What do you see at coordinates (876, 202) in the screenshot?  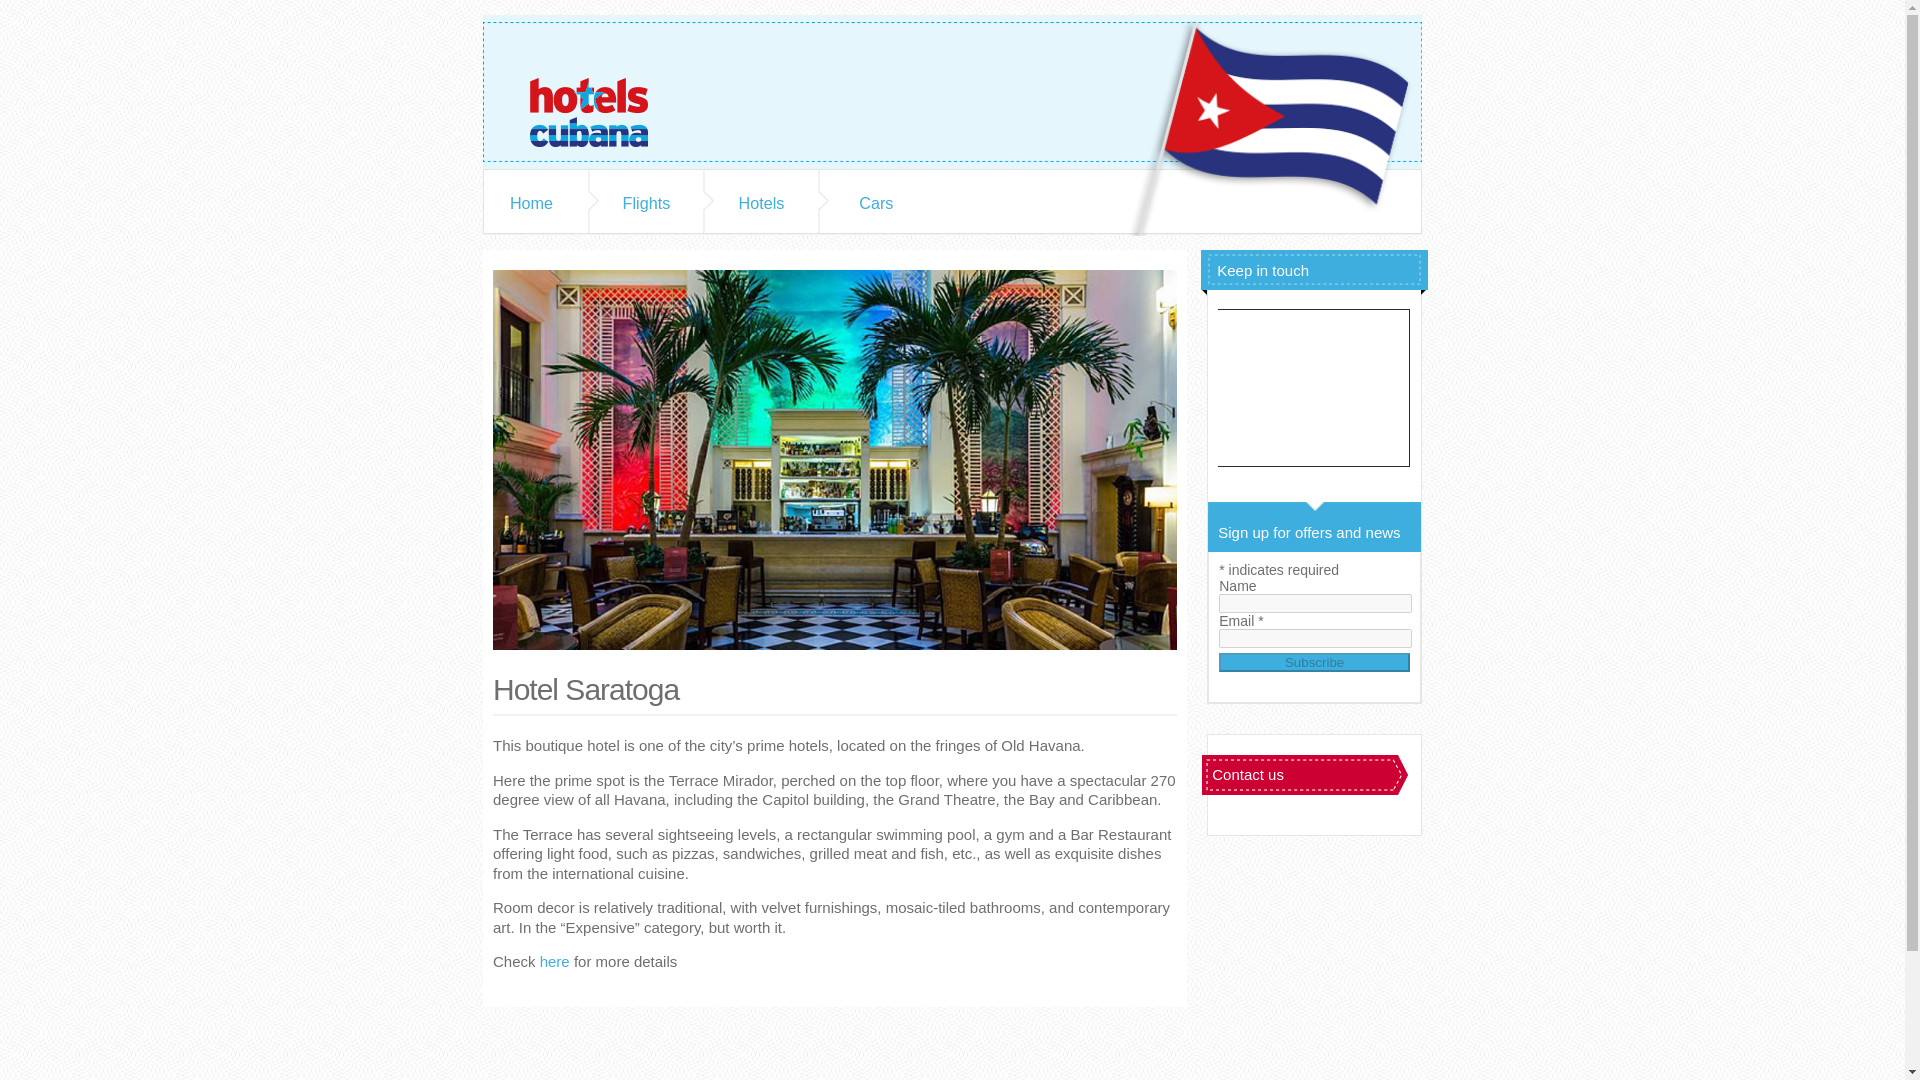 I see `Cars` at bounding box center [876, 202].